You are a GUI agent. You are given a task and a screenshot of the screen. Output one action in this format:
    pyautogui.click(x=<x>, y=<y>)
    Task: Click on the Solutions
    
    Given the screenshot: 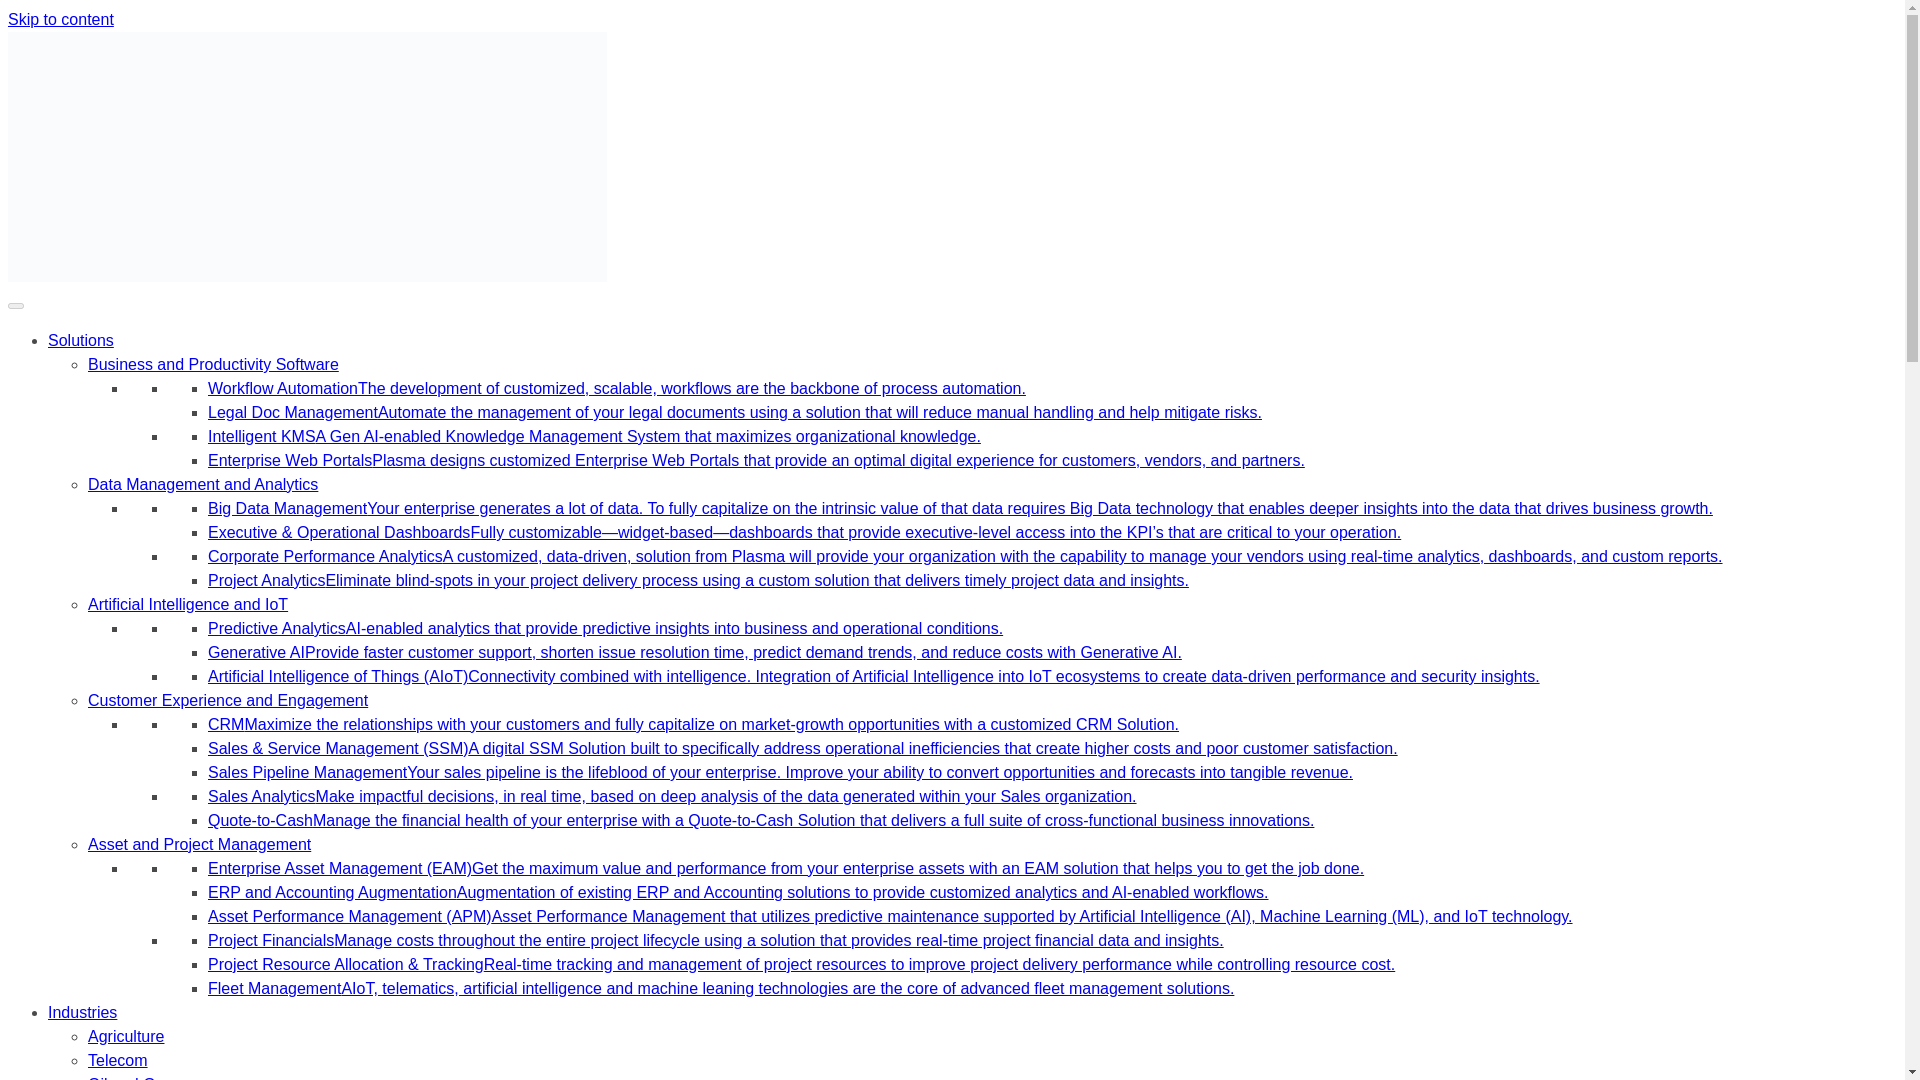 What is the action you would take?
    pyautogui.click(x=80, y=340)
    